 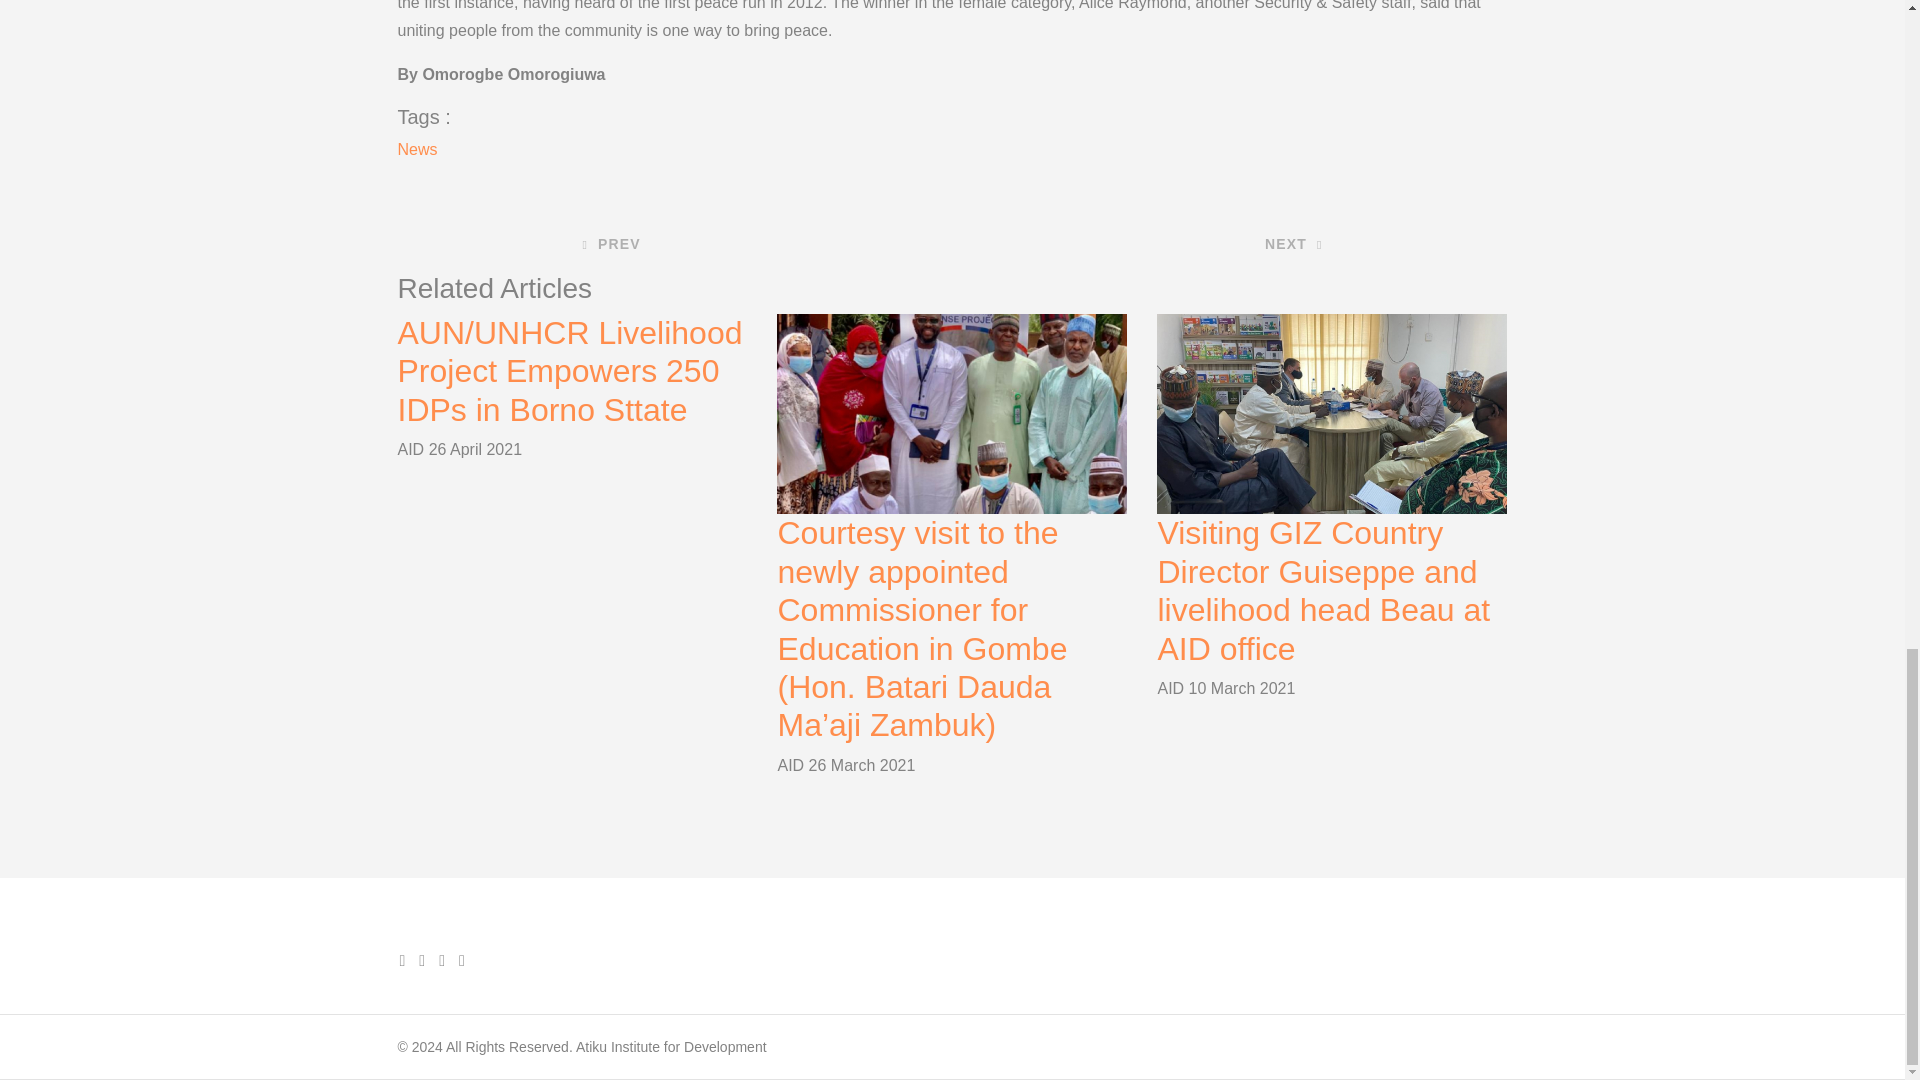 What do you see at coordinates (792, 766) in the screenshot?
I see `Written by AID` at bounding box center [792, 766].